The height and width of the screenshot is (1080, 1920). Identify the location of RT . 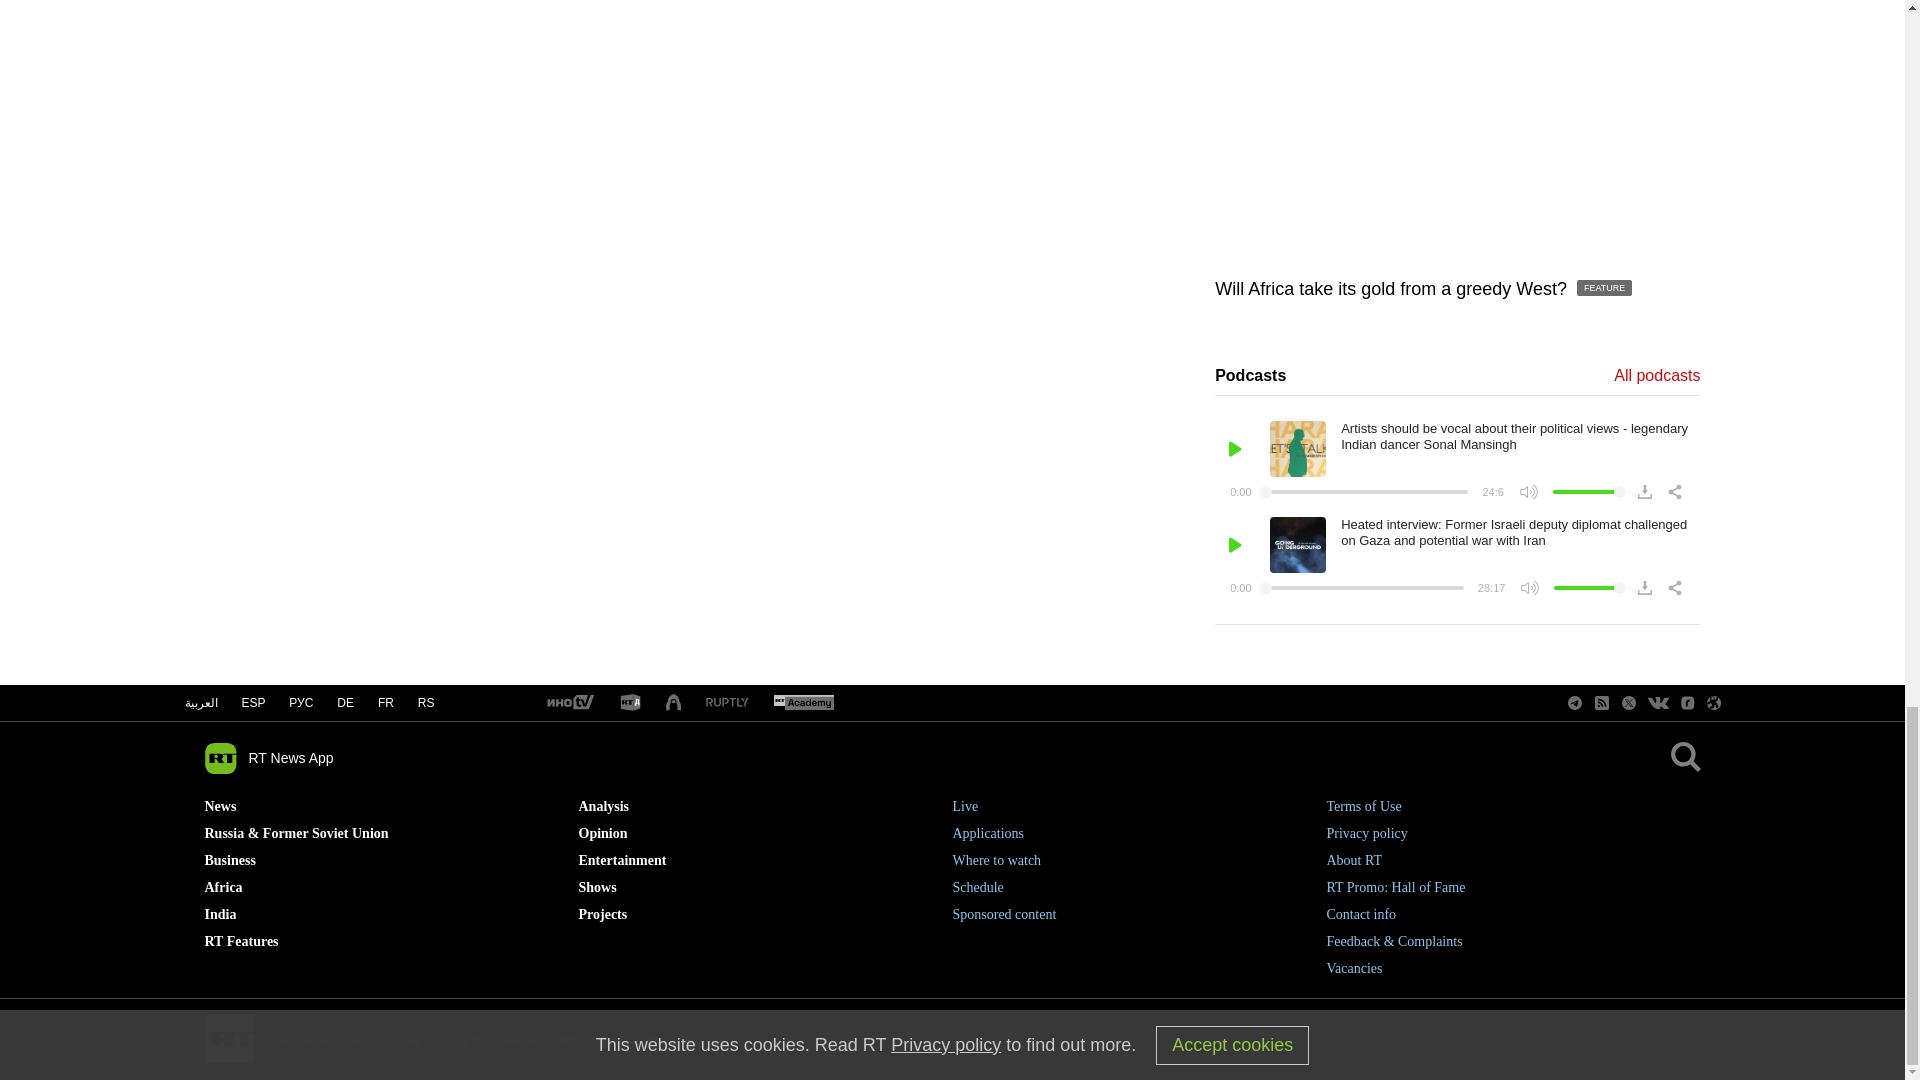
(569, 703).